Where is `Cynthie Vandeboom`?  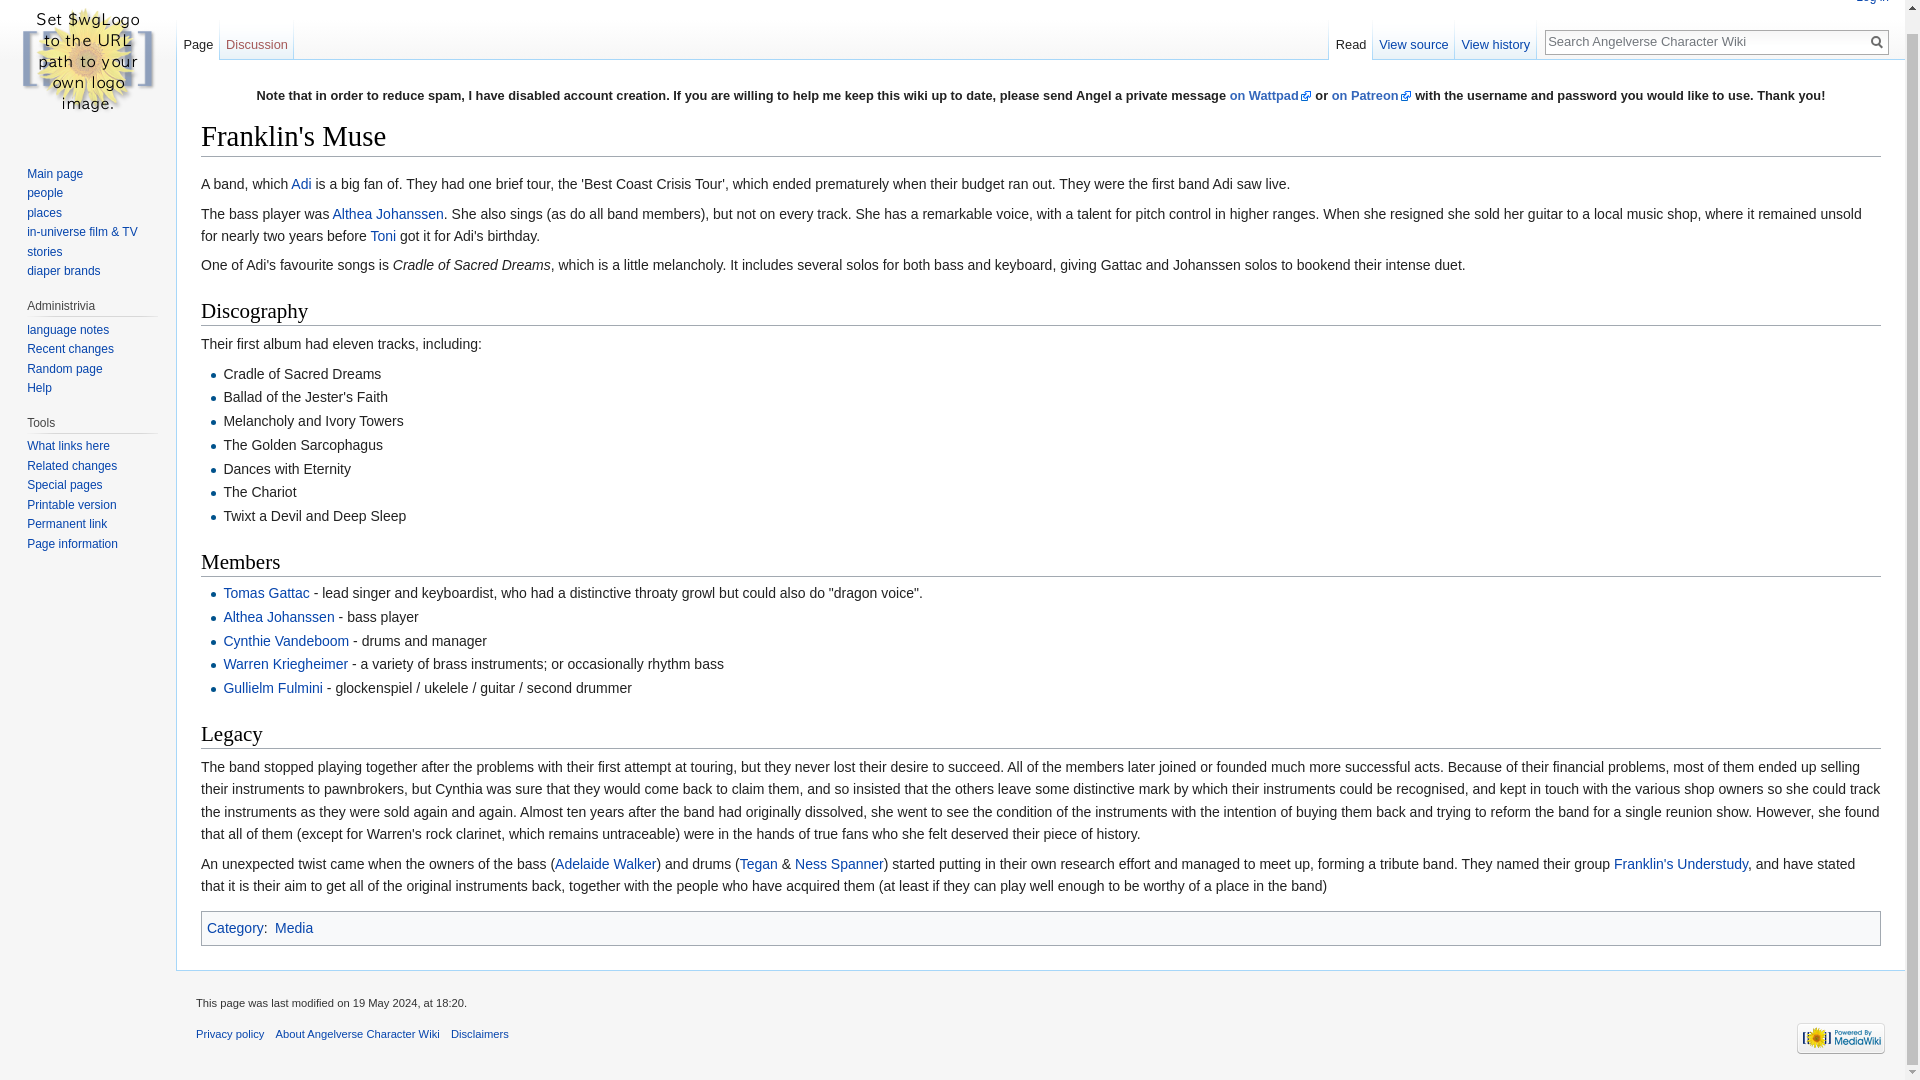
Cynthie Vandeboom is located at coordinates (286, 640).